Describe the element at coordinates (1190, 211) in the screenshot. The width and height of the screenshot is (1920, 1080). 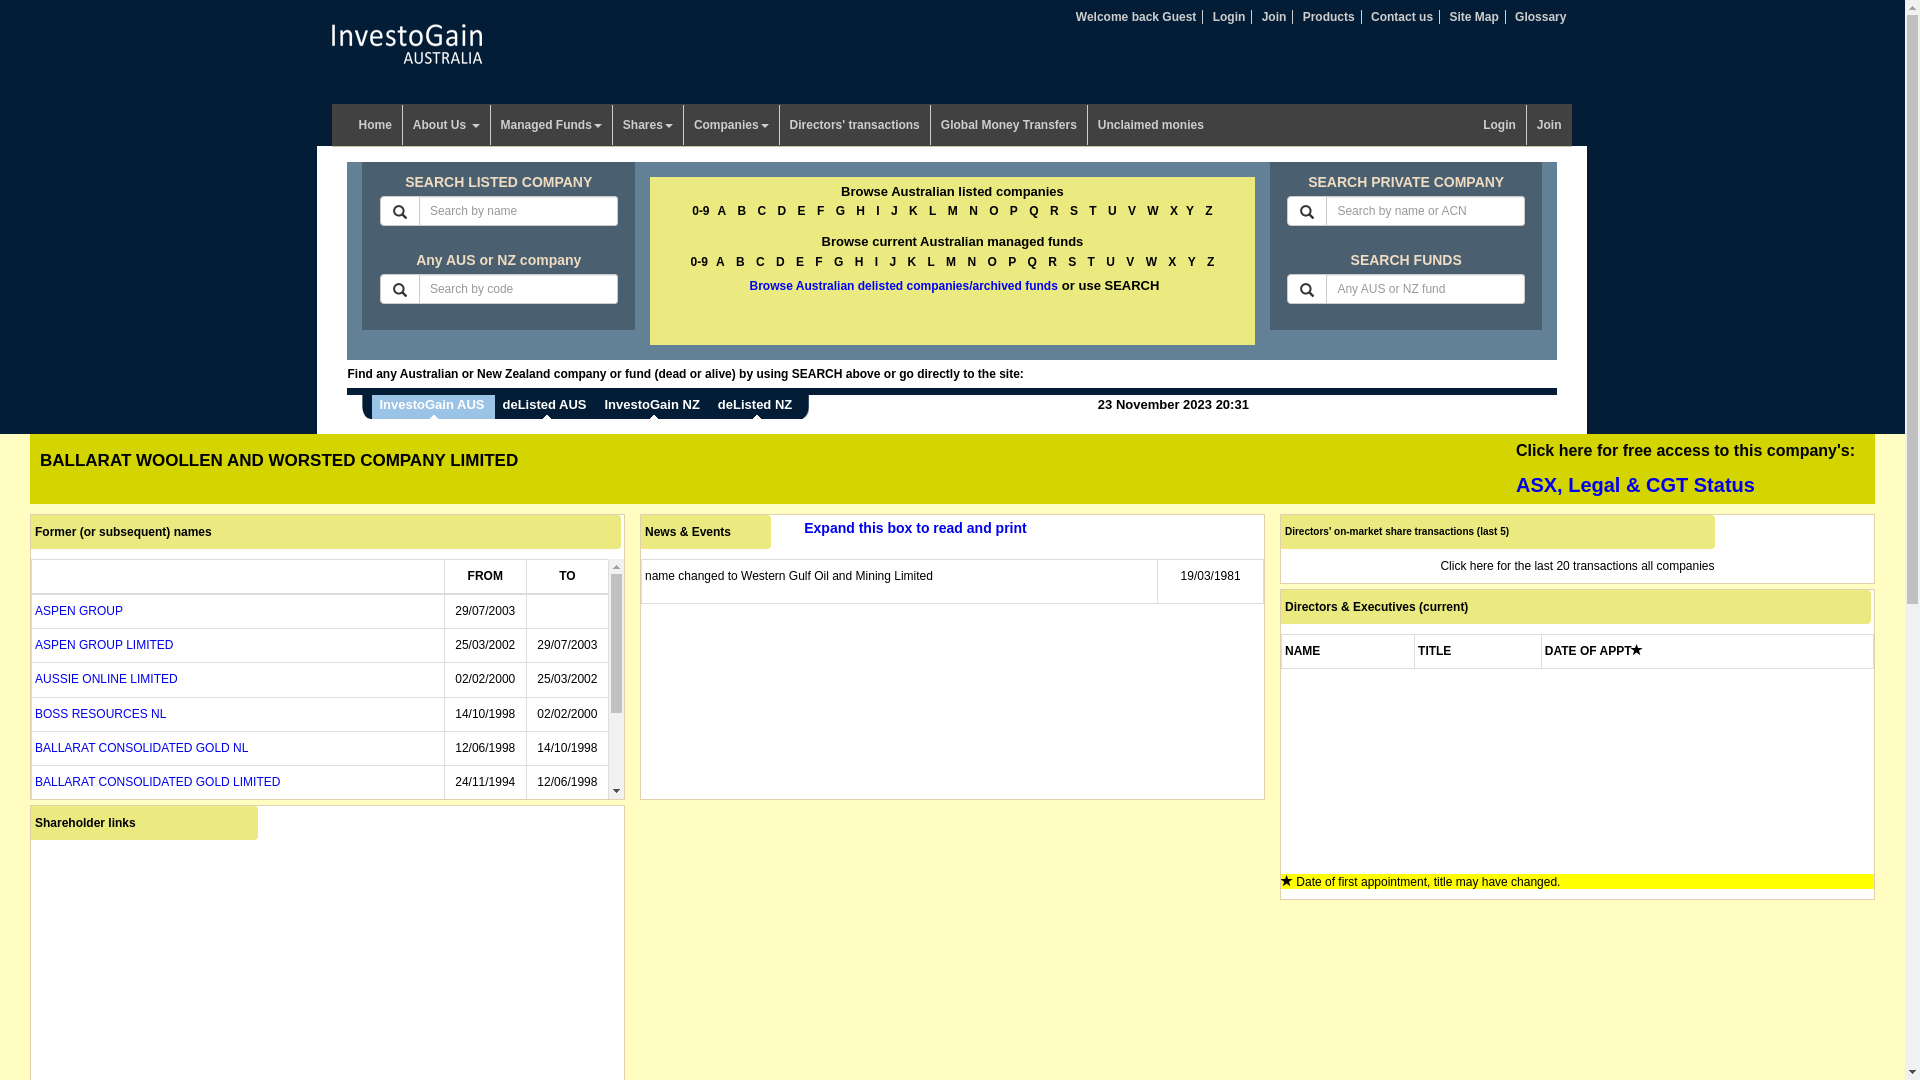
I see `Y` at that location.